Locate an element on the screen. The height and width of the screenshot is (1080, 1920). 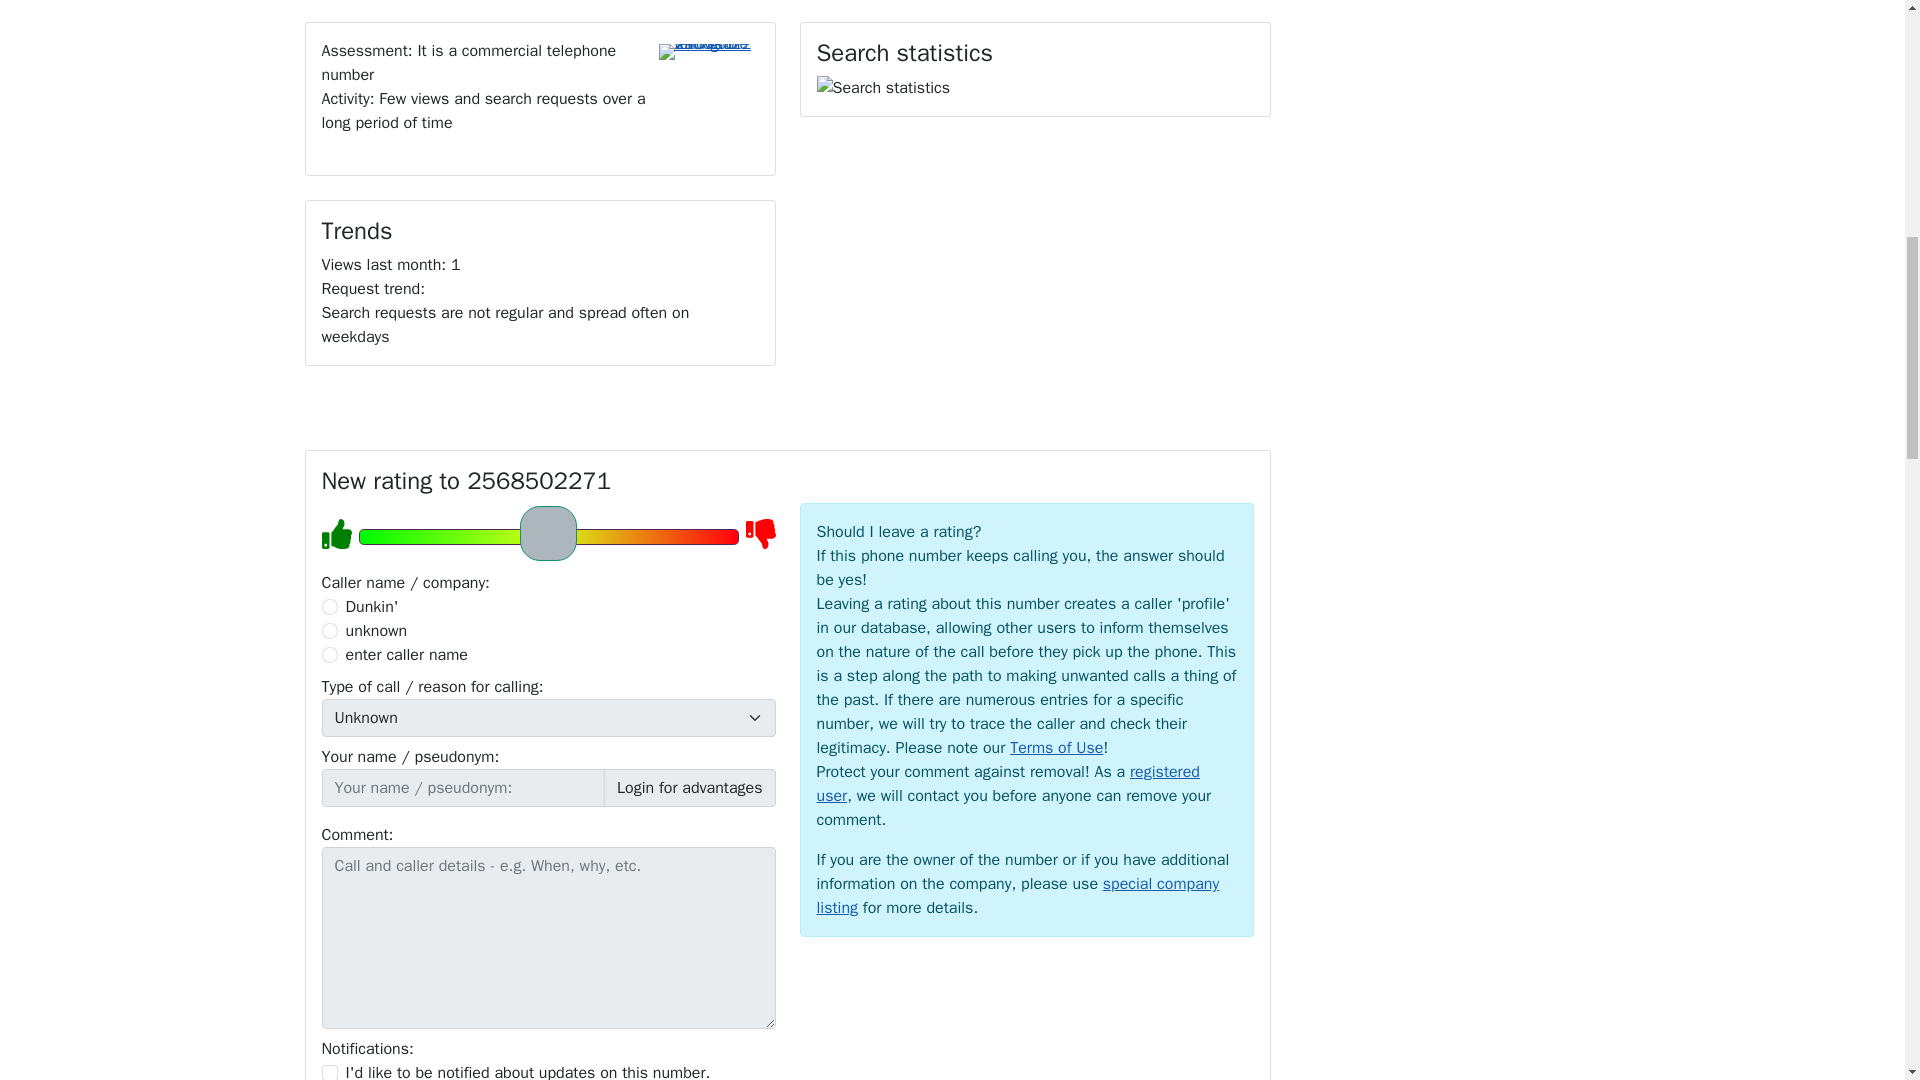
registered user is located at coordinates (1007, 784).